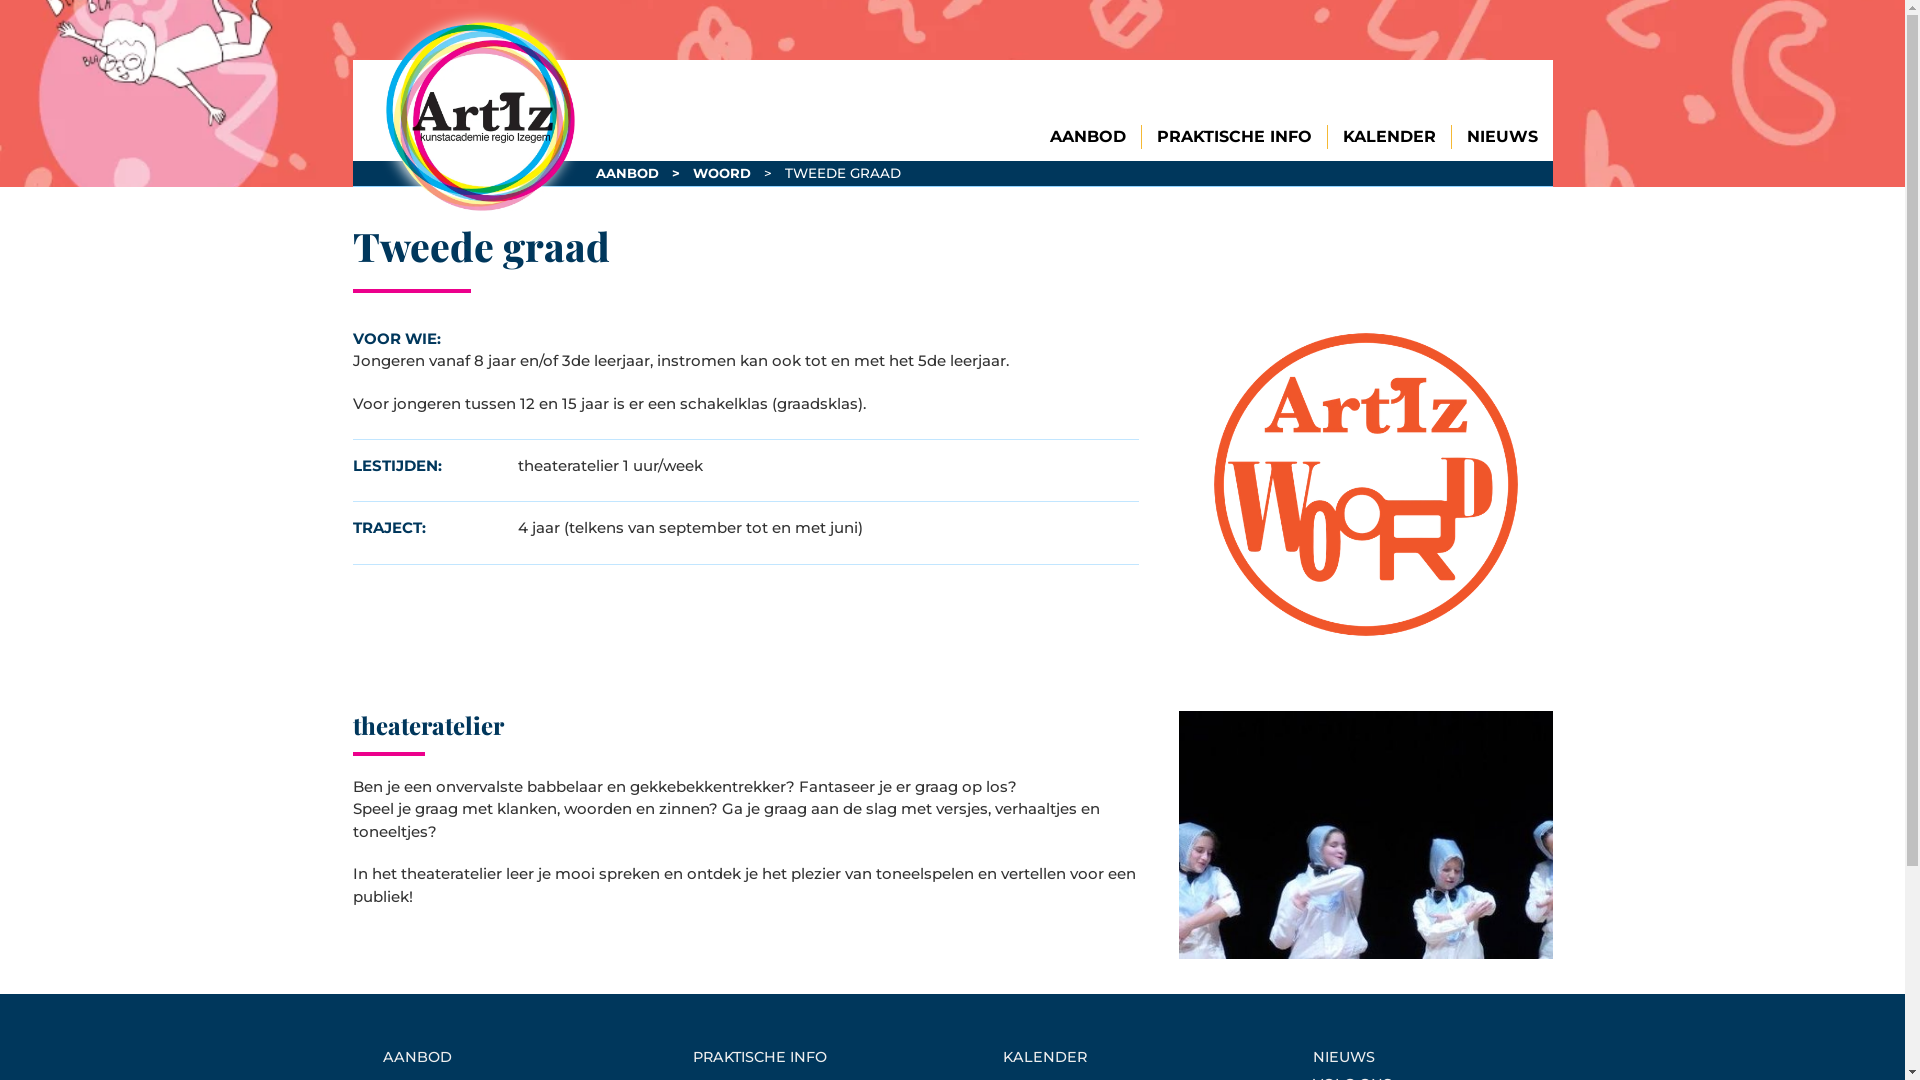  Describe the element at coordinates (1088, 137) in the screenshot. I see `AANBOD` at that location.